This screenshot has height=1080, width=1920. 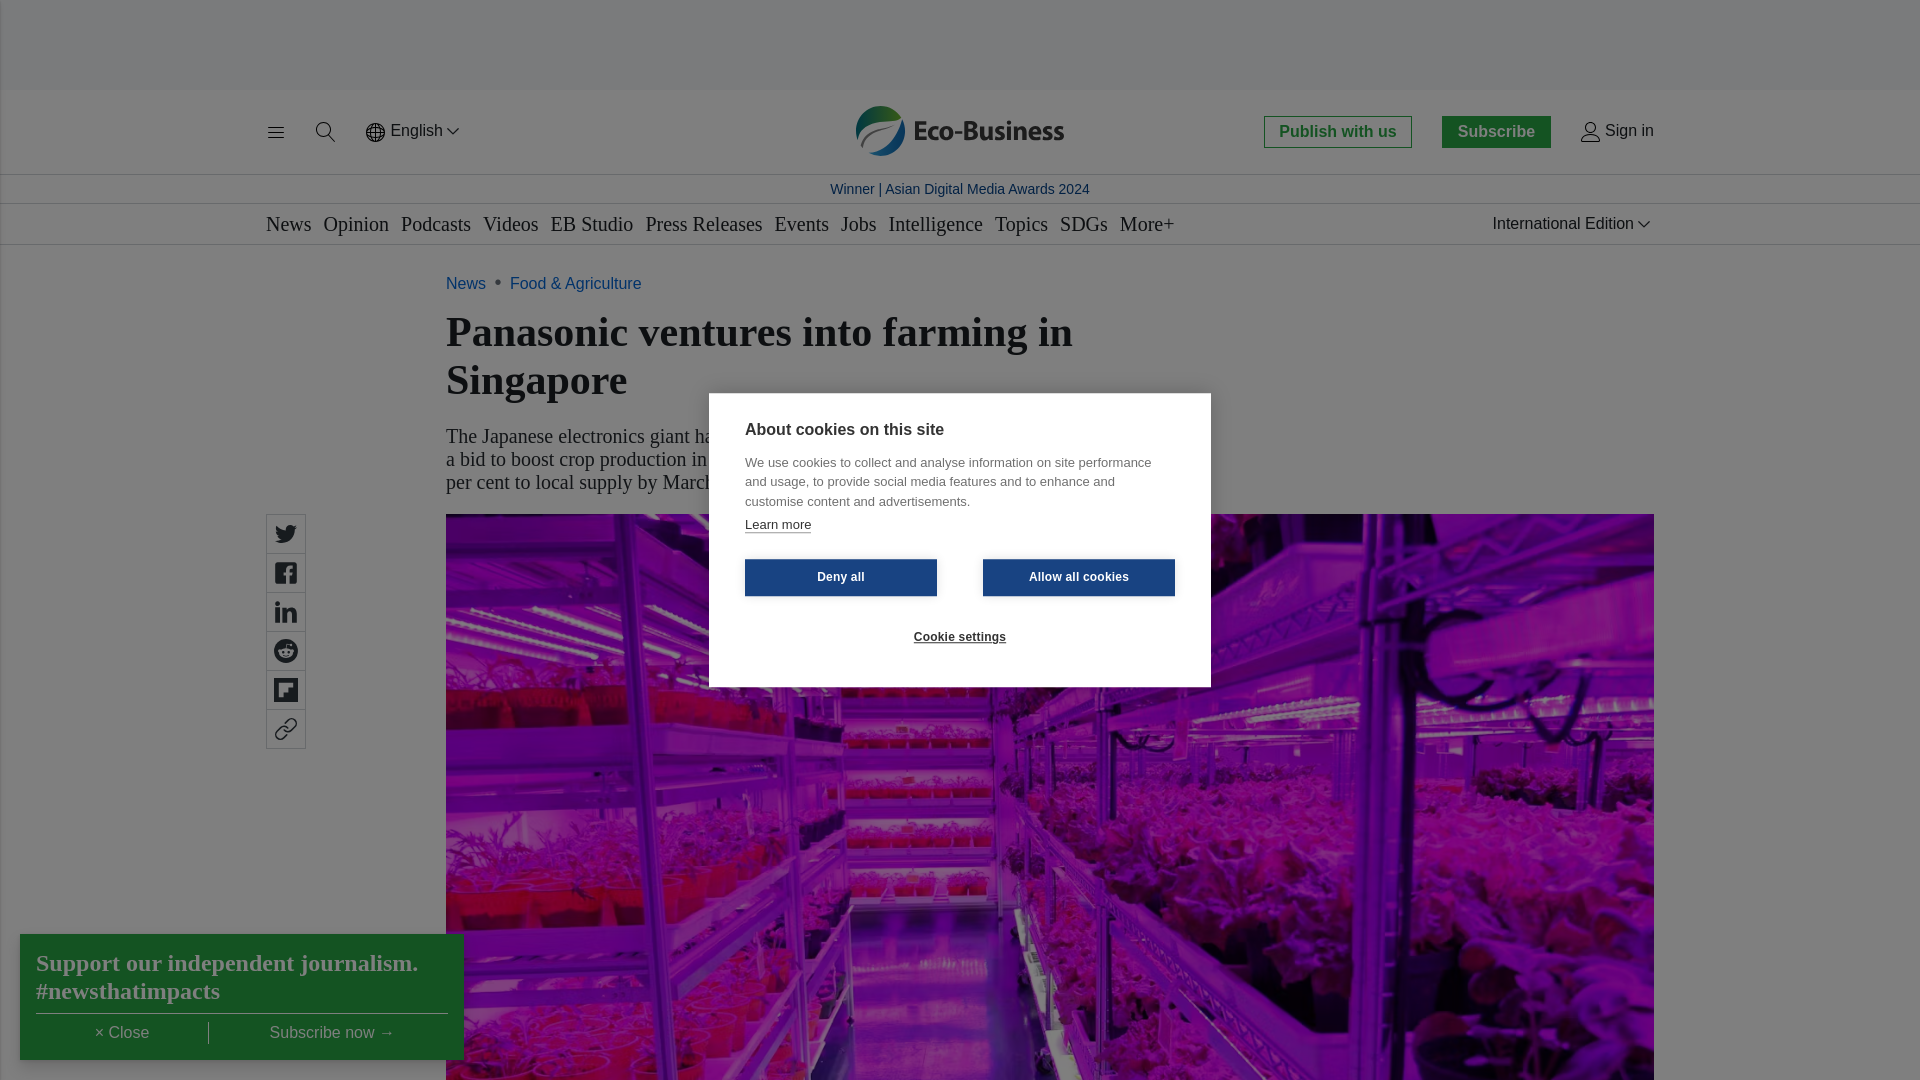 I want to click on Share on LinkedIn, so click(x=286, y=611).